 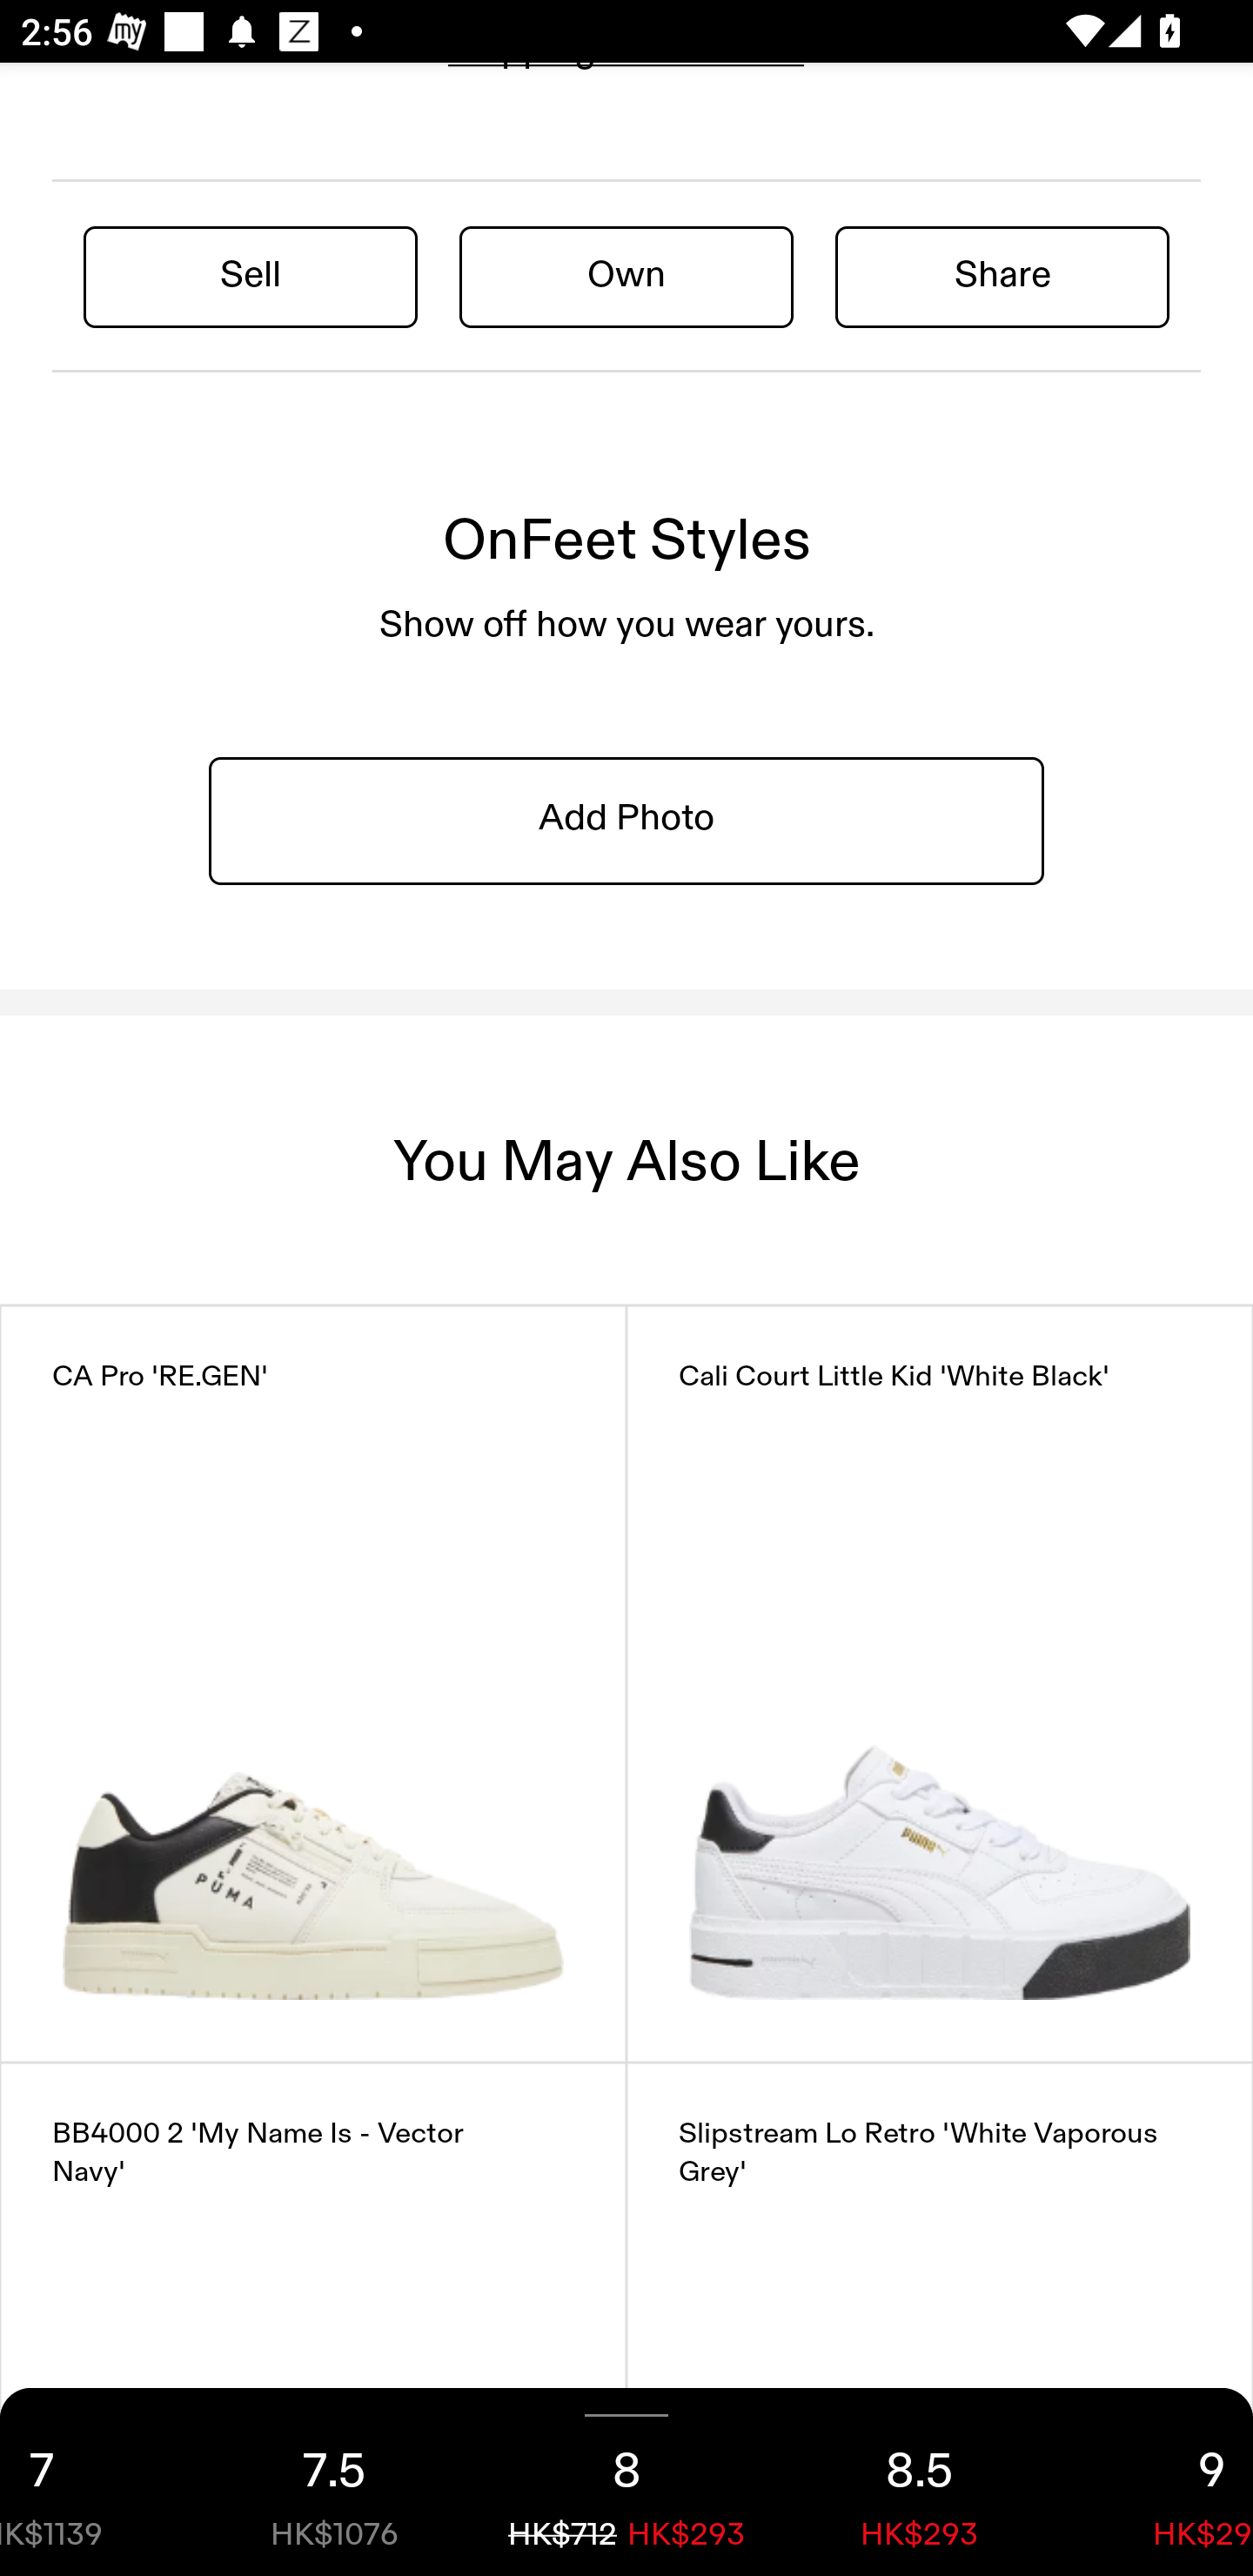 I want to click on BB4000 2 'My Name Is - Vector Navy', so click(x=313, y=2319).